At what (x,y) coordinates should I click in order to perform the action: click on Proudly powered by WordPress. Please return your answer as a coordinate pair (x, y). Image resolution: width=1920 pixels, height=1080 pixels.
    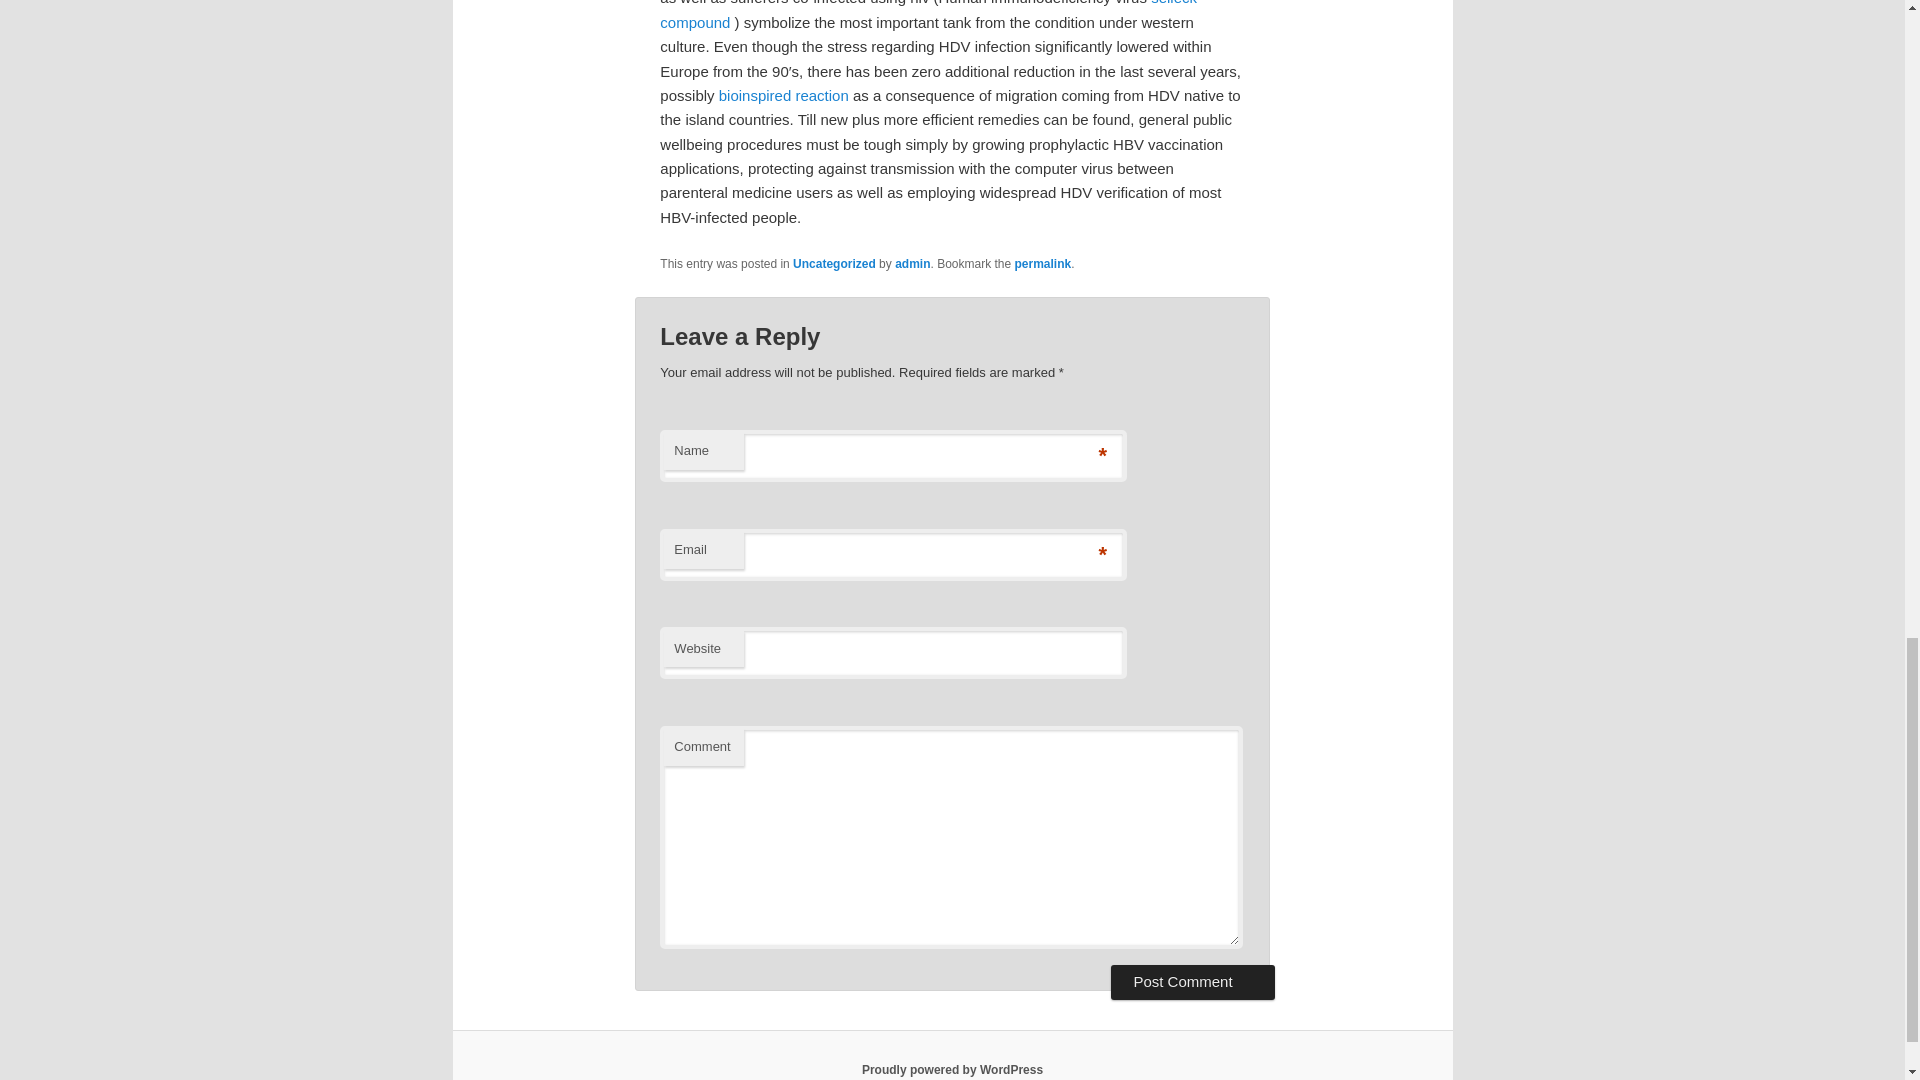
    Looking at the image, I should click on (952, 1069).